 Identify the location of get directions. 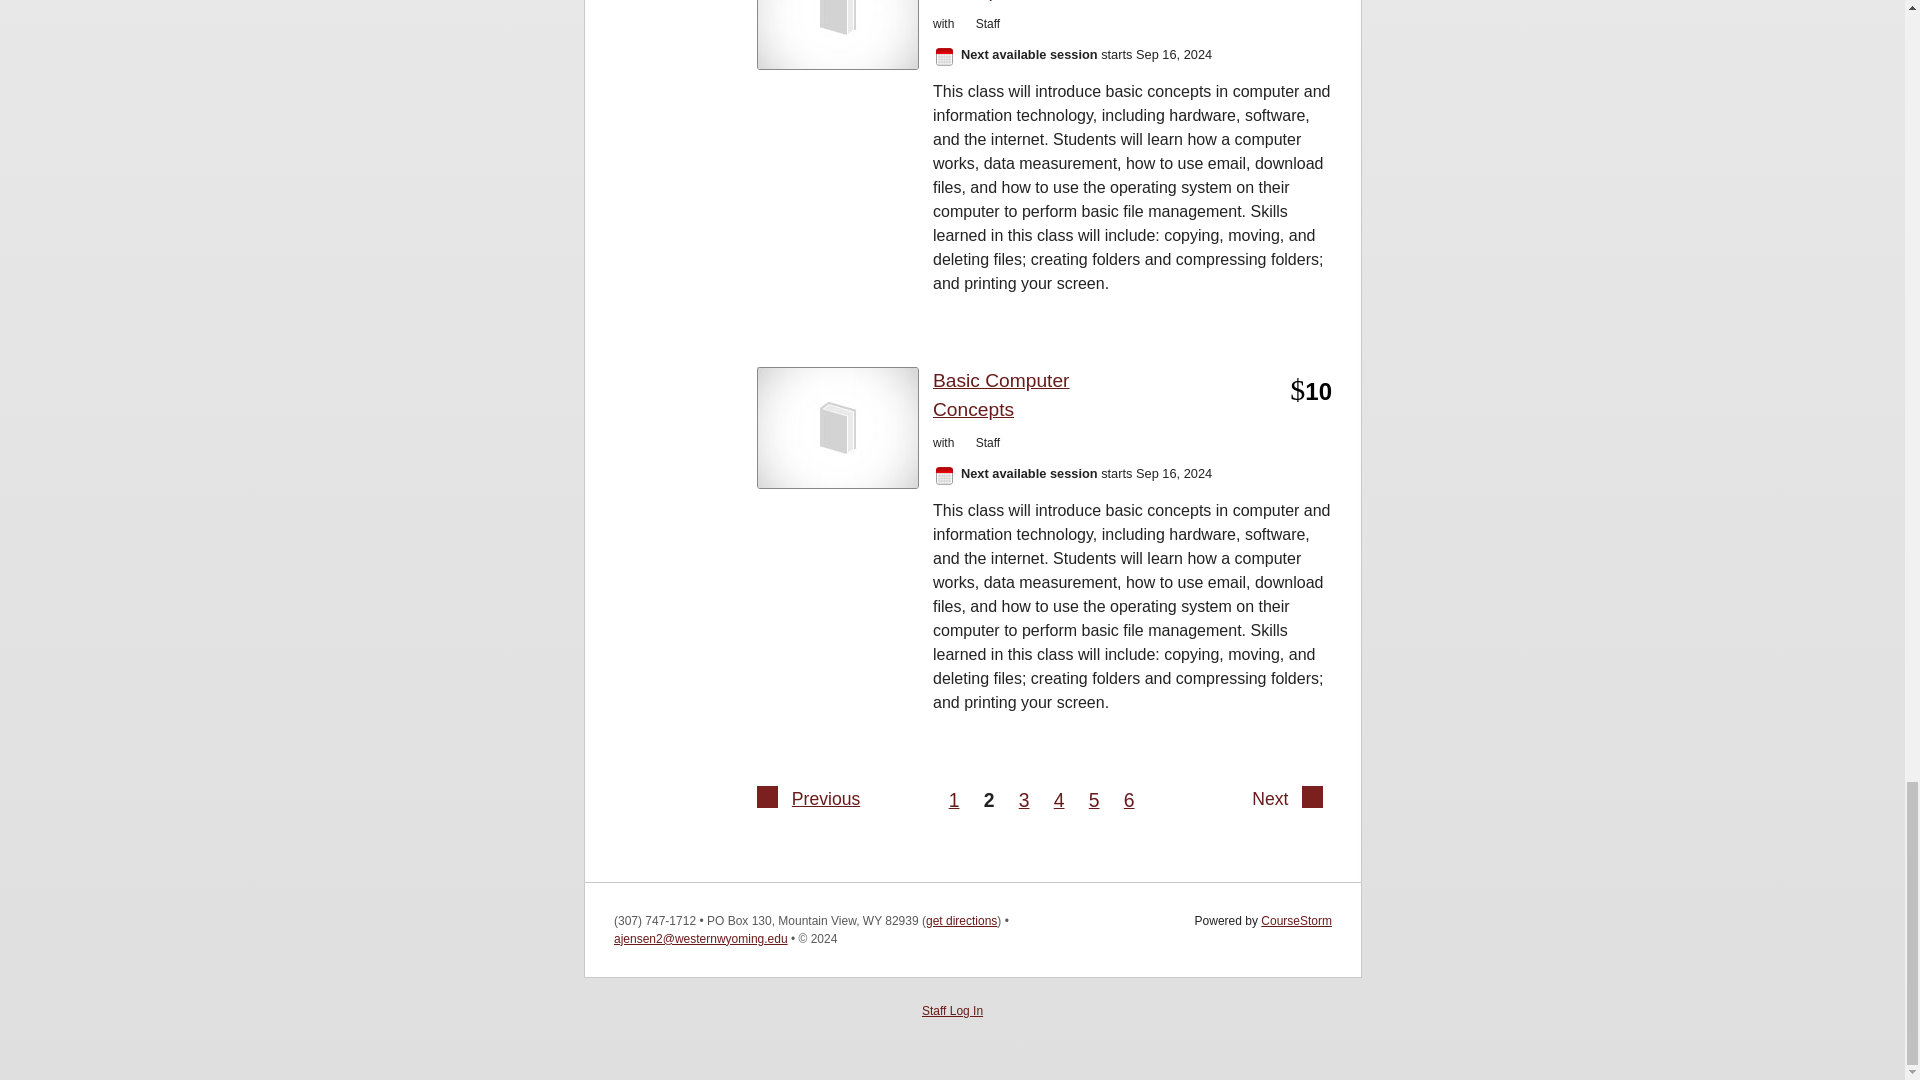
(960, 920).